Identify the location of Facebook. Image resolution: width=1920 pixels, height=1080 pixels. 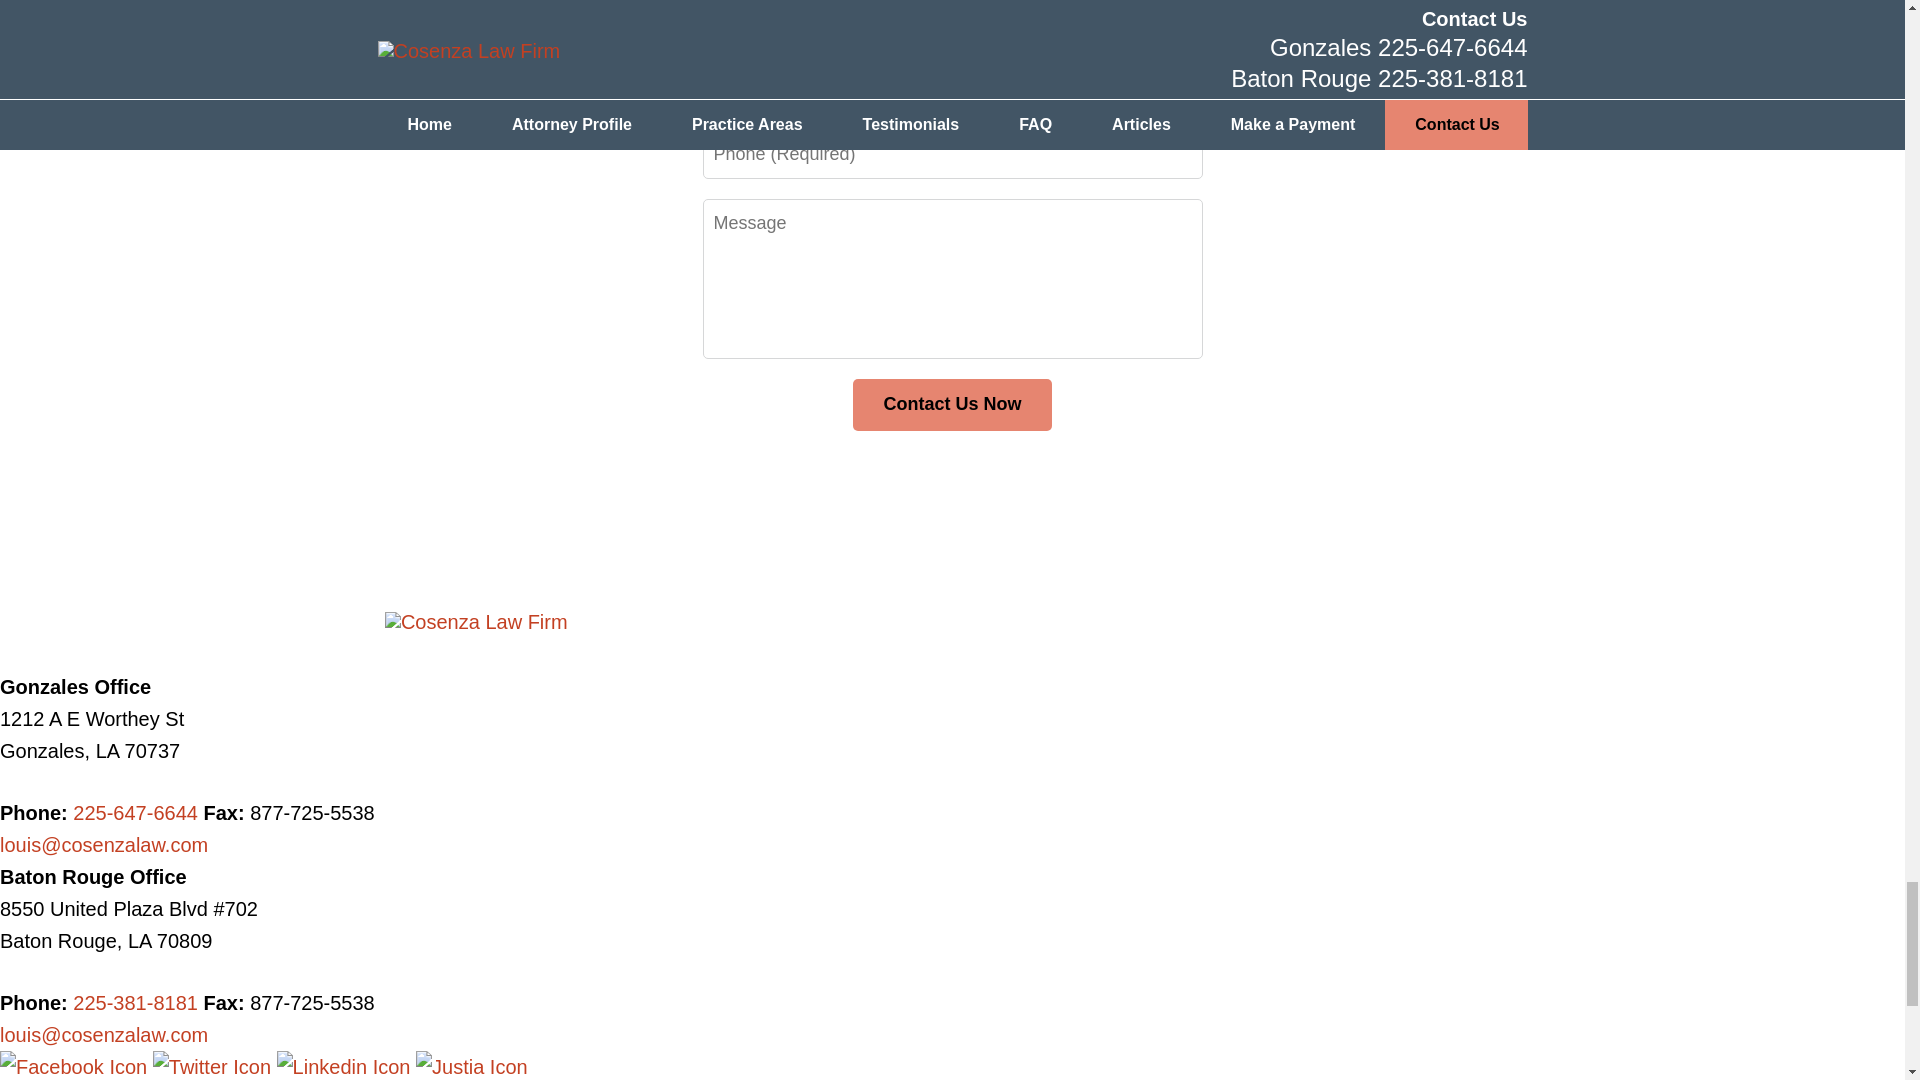
(76, 1066).